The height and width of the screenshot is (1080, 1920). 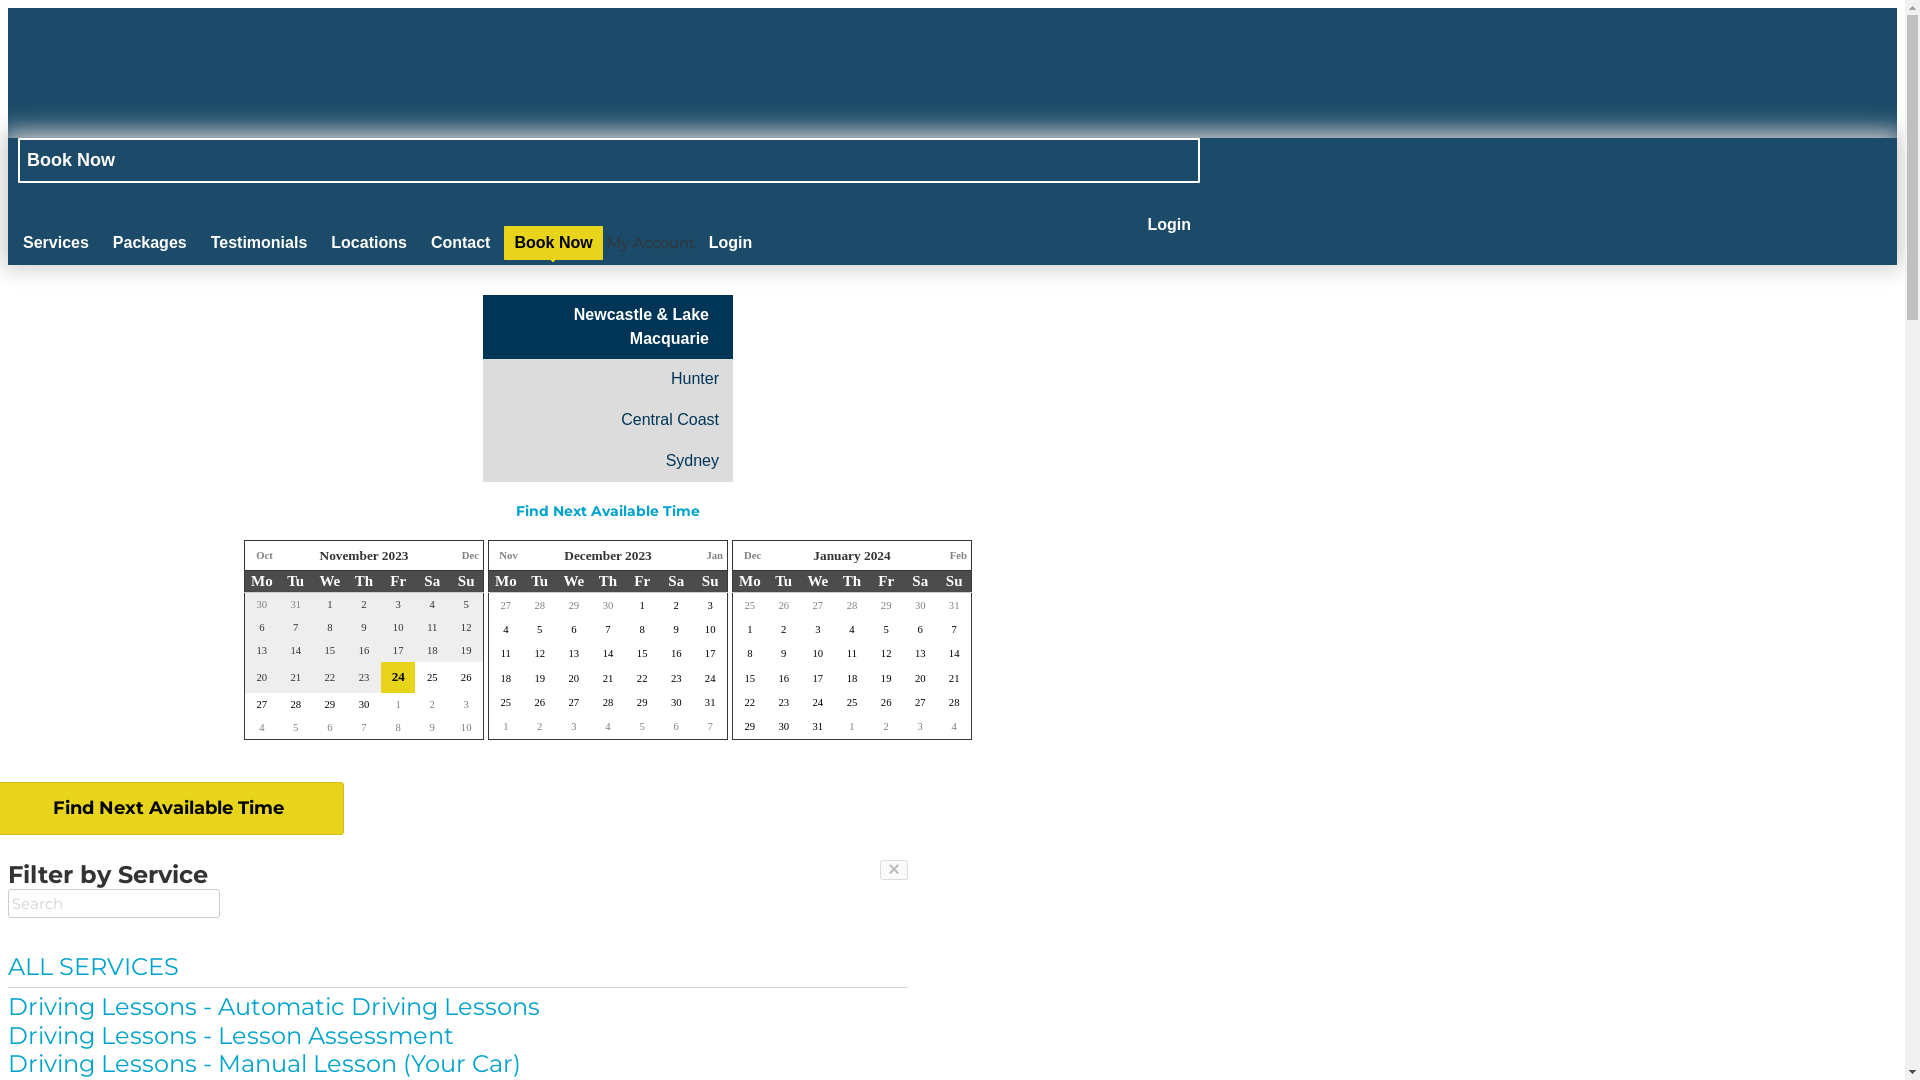 What do you see at coordinates (714, 556) in the screenshot?
I see `Jan` at bounding box center [714, 556].